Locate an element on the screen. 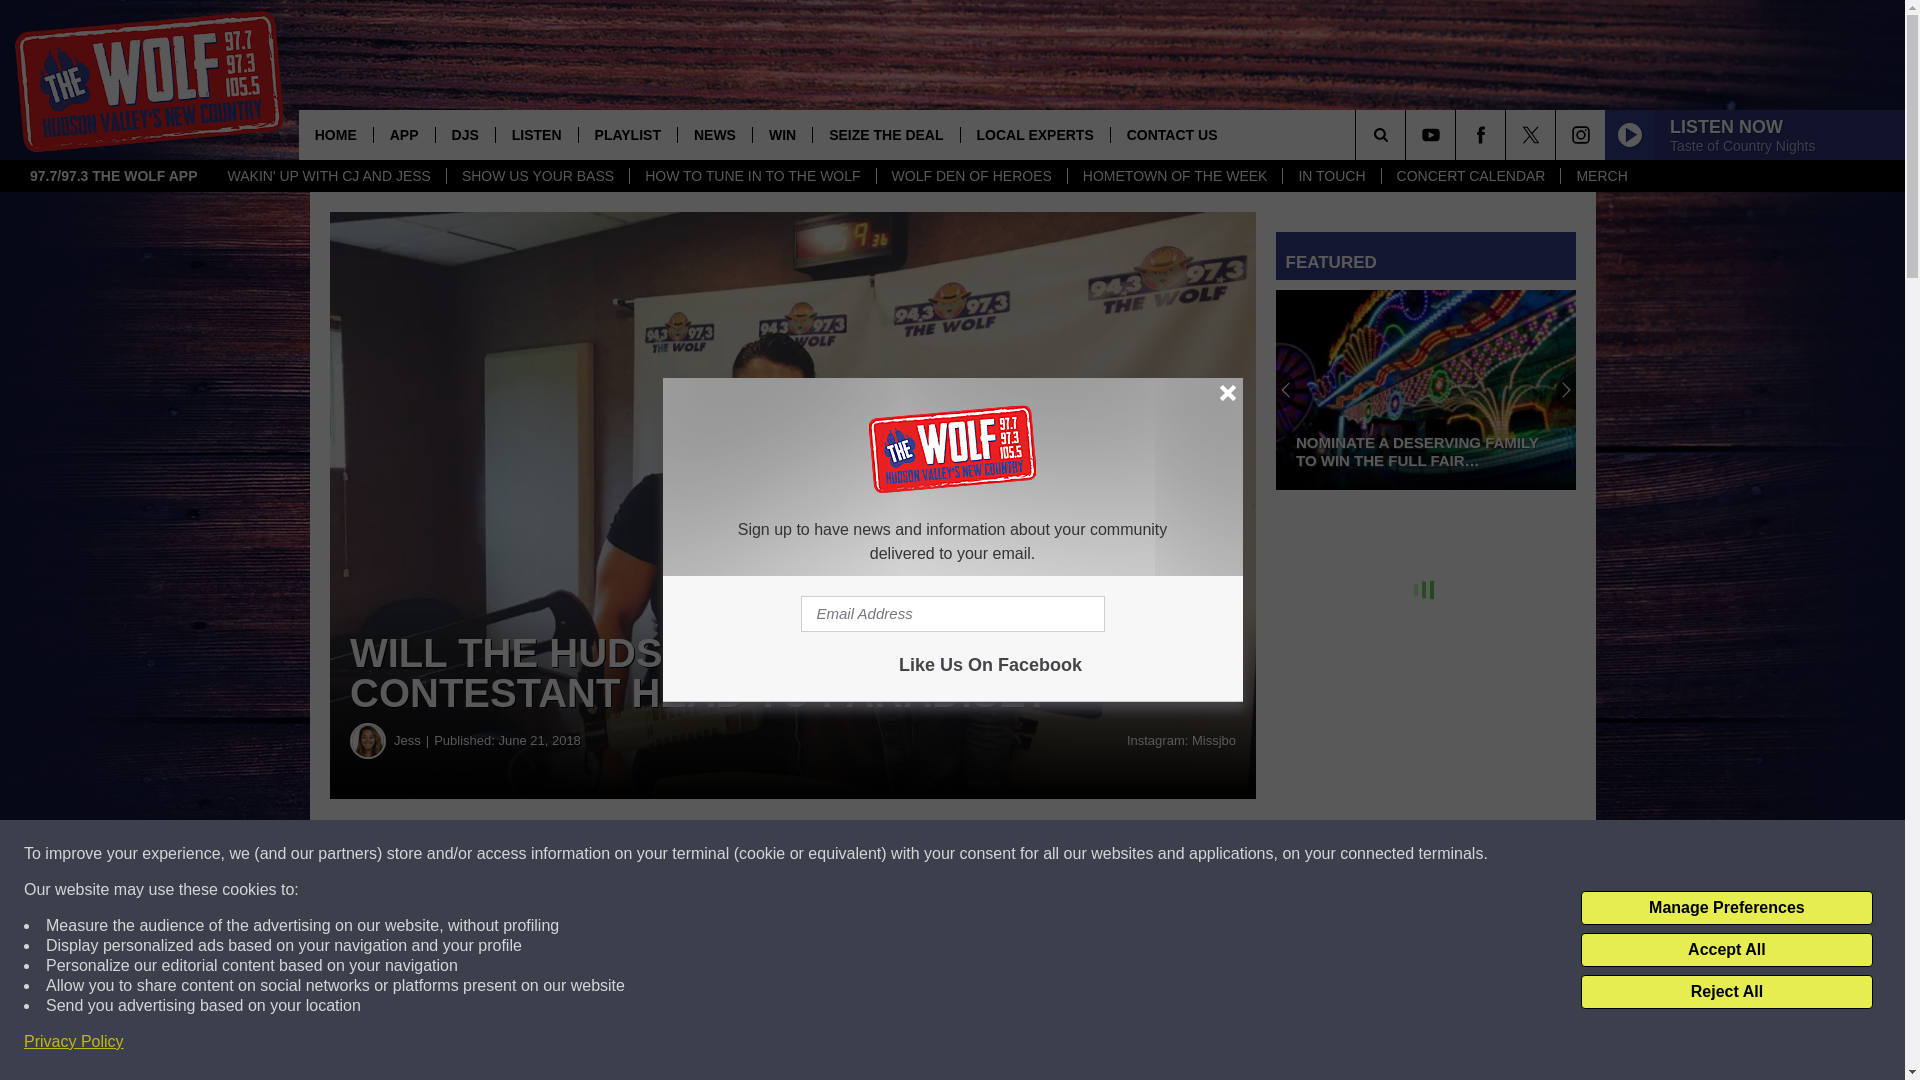  CONCERT CALENDAR is located at coordinates (1470, 176).